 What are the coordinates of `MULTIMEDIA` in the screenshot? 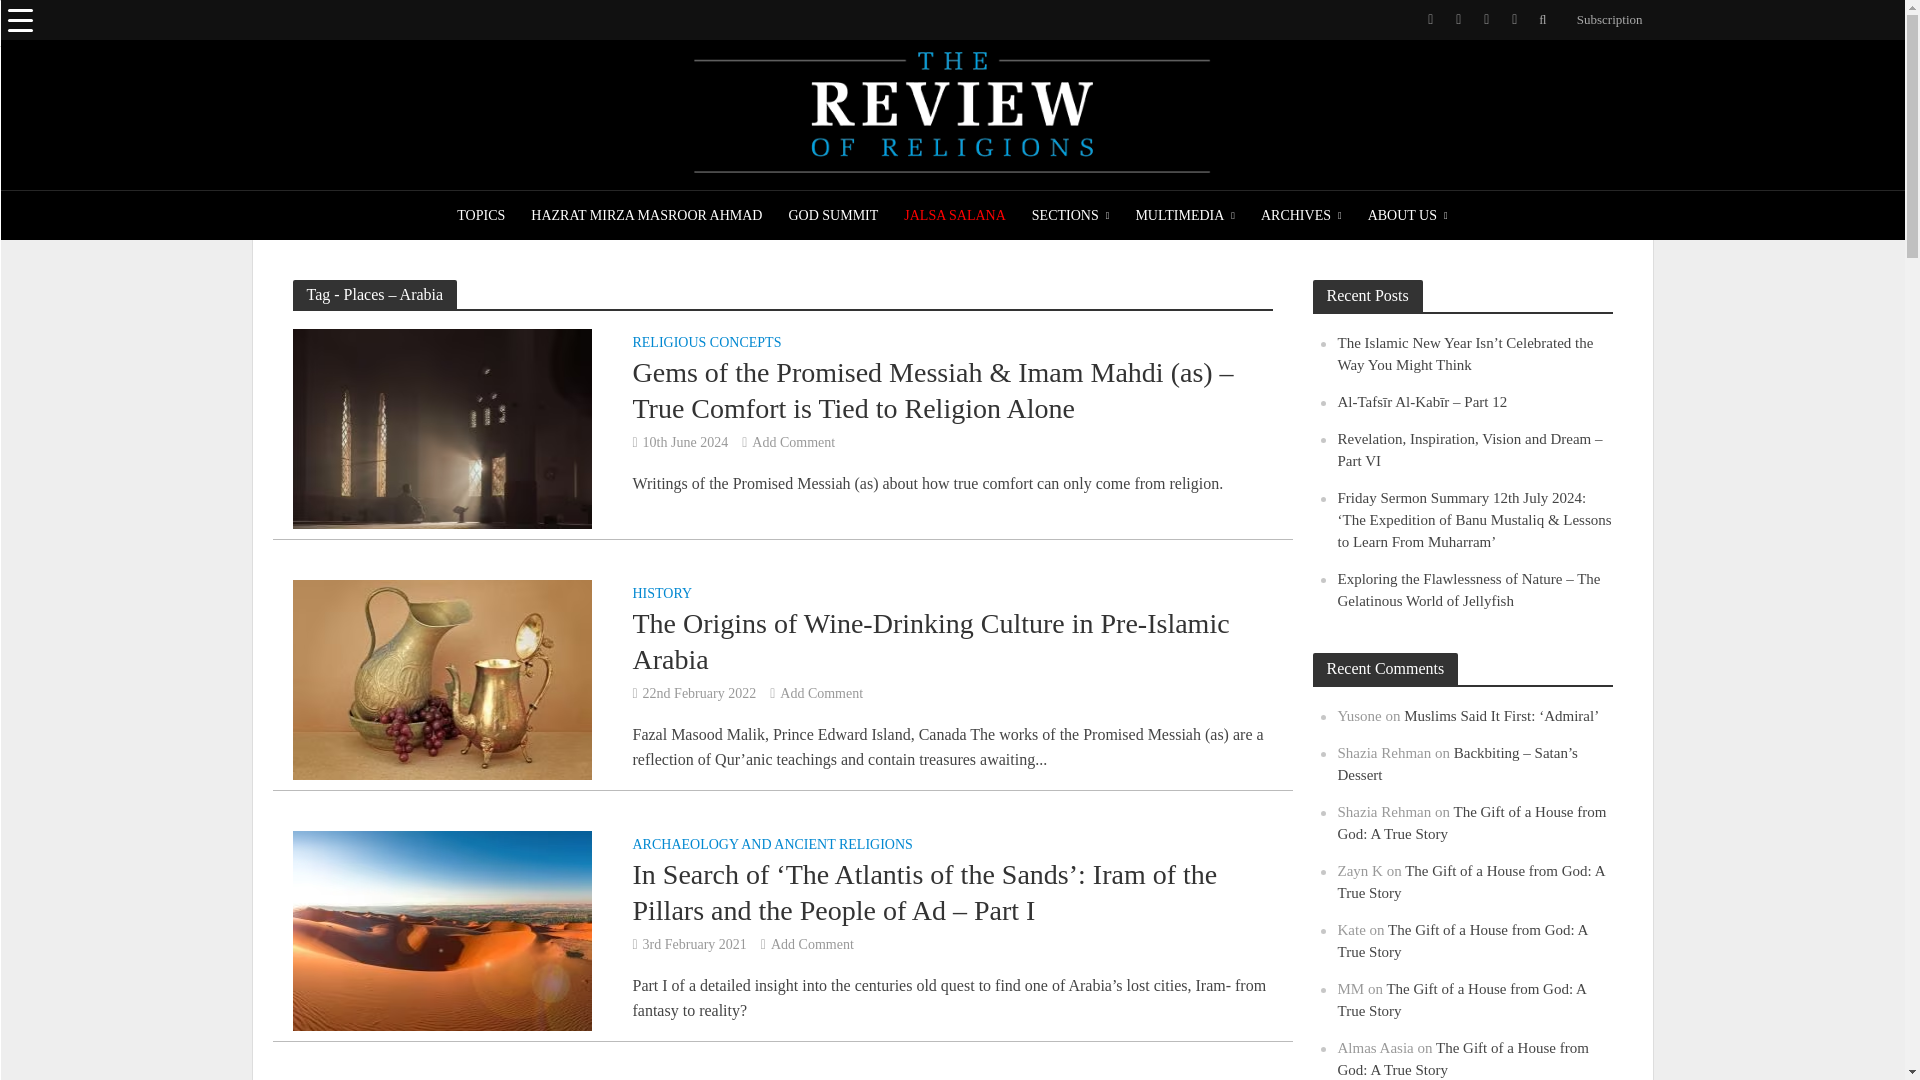 It's located at (1184, 216).